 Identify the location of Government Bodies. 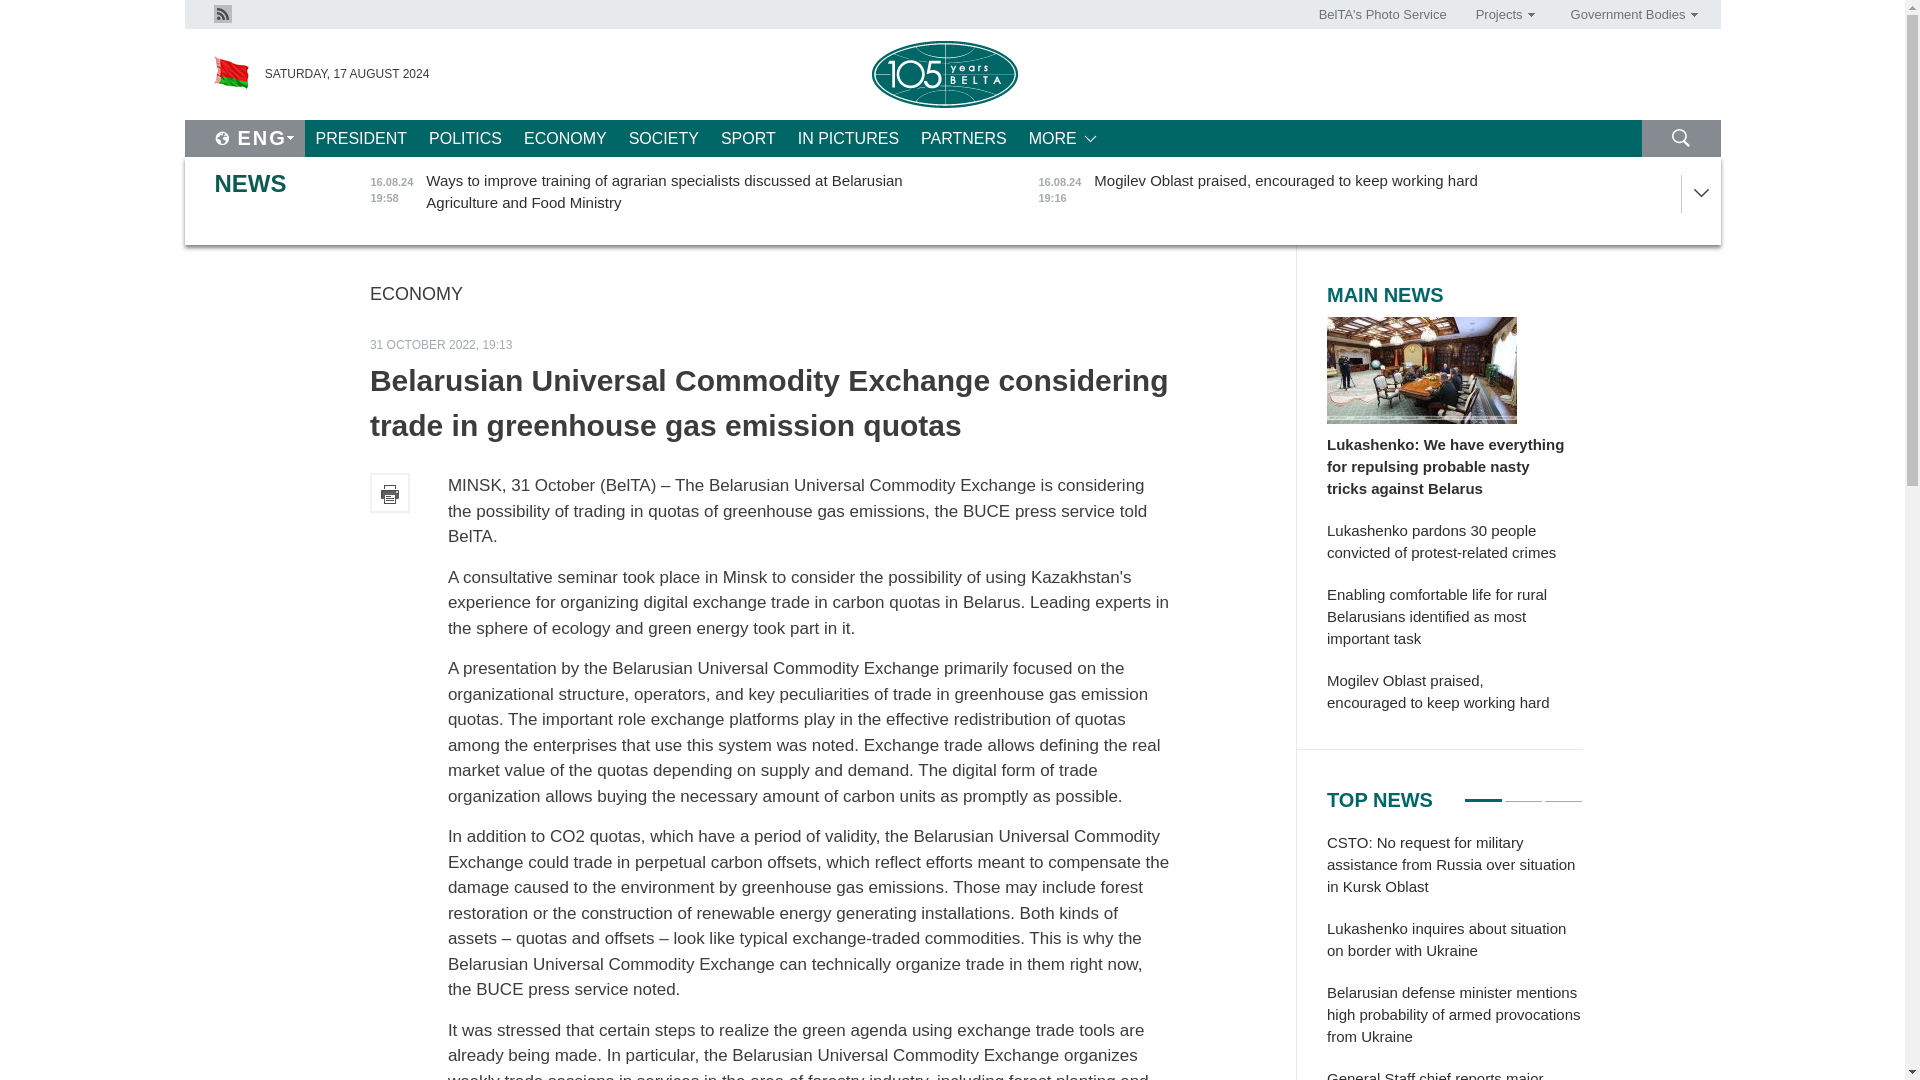
(1627, 14).